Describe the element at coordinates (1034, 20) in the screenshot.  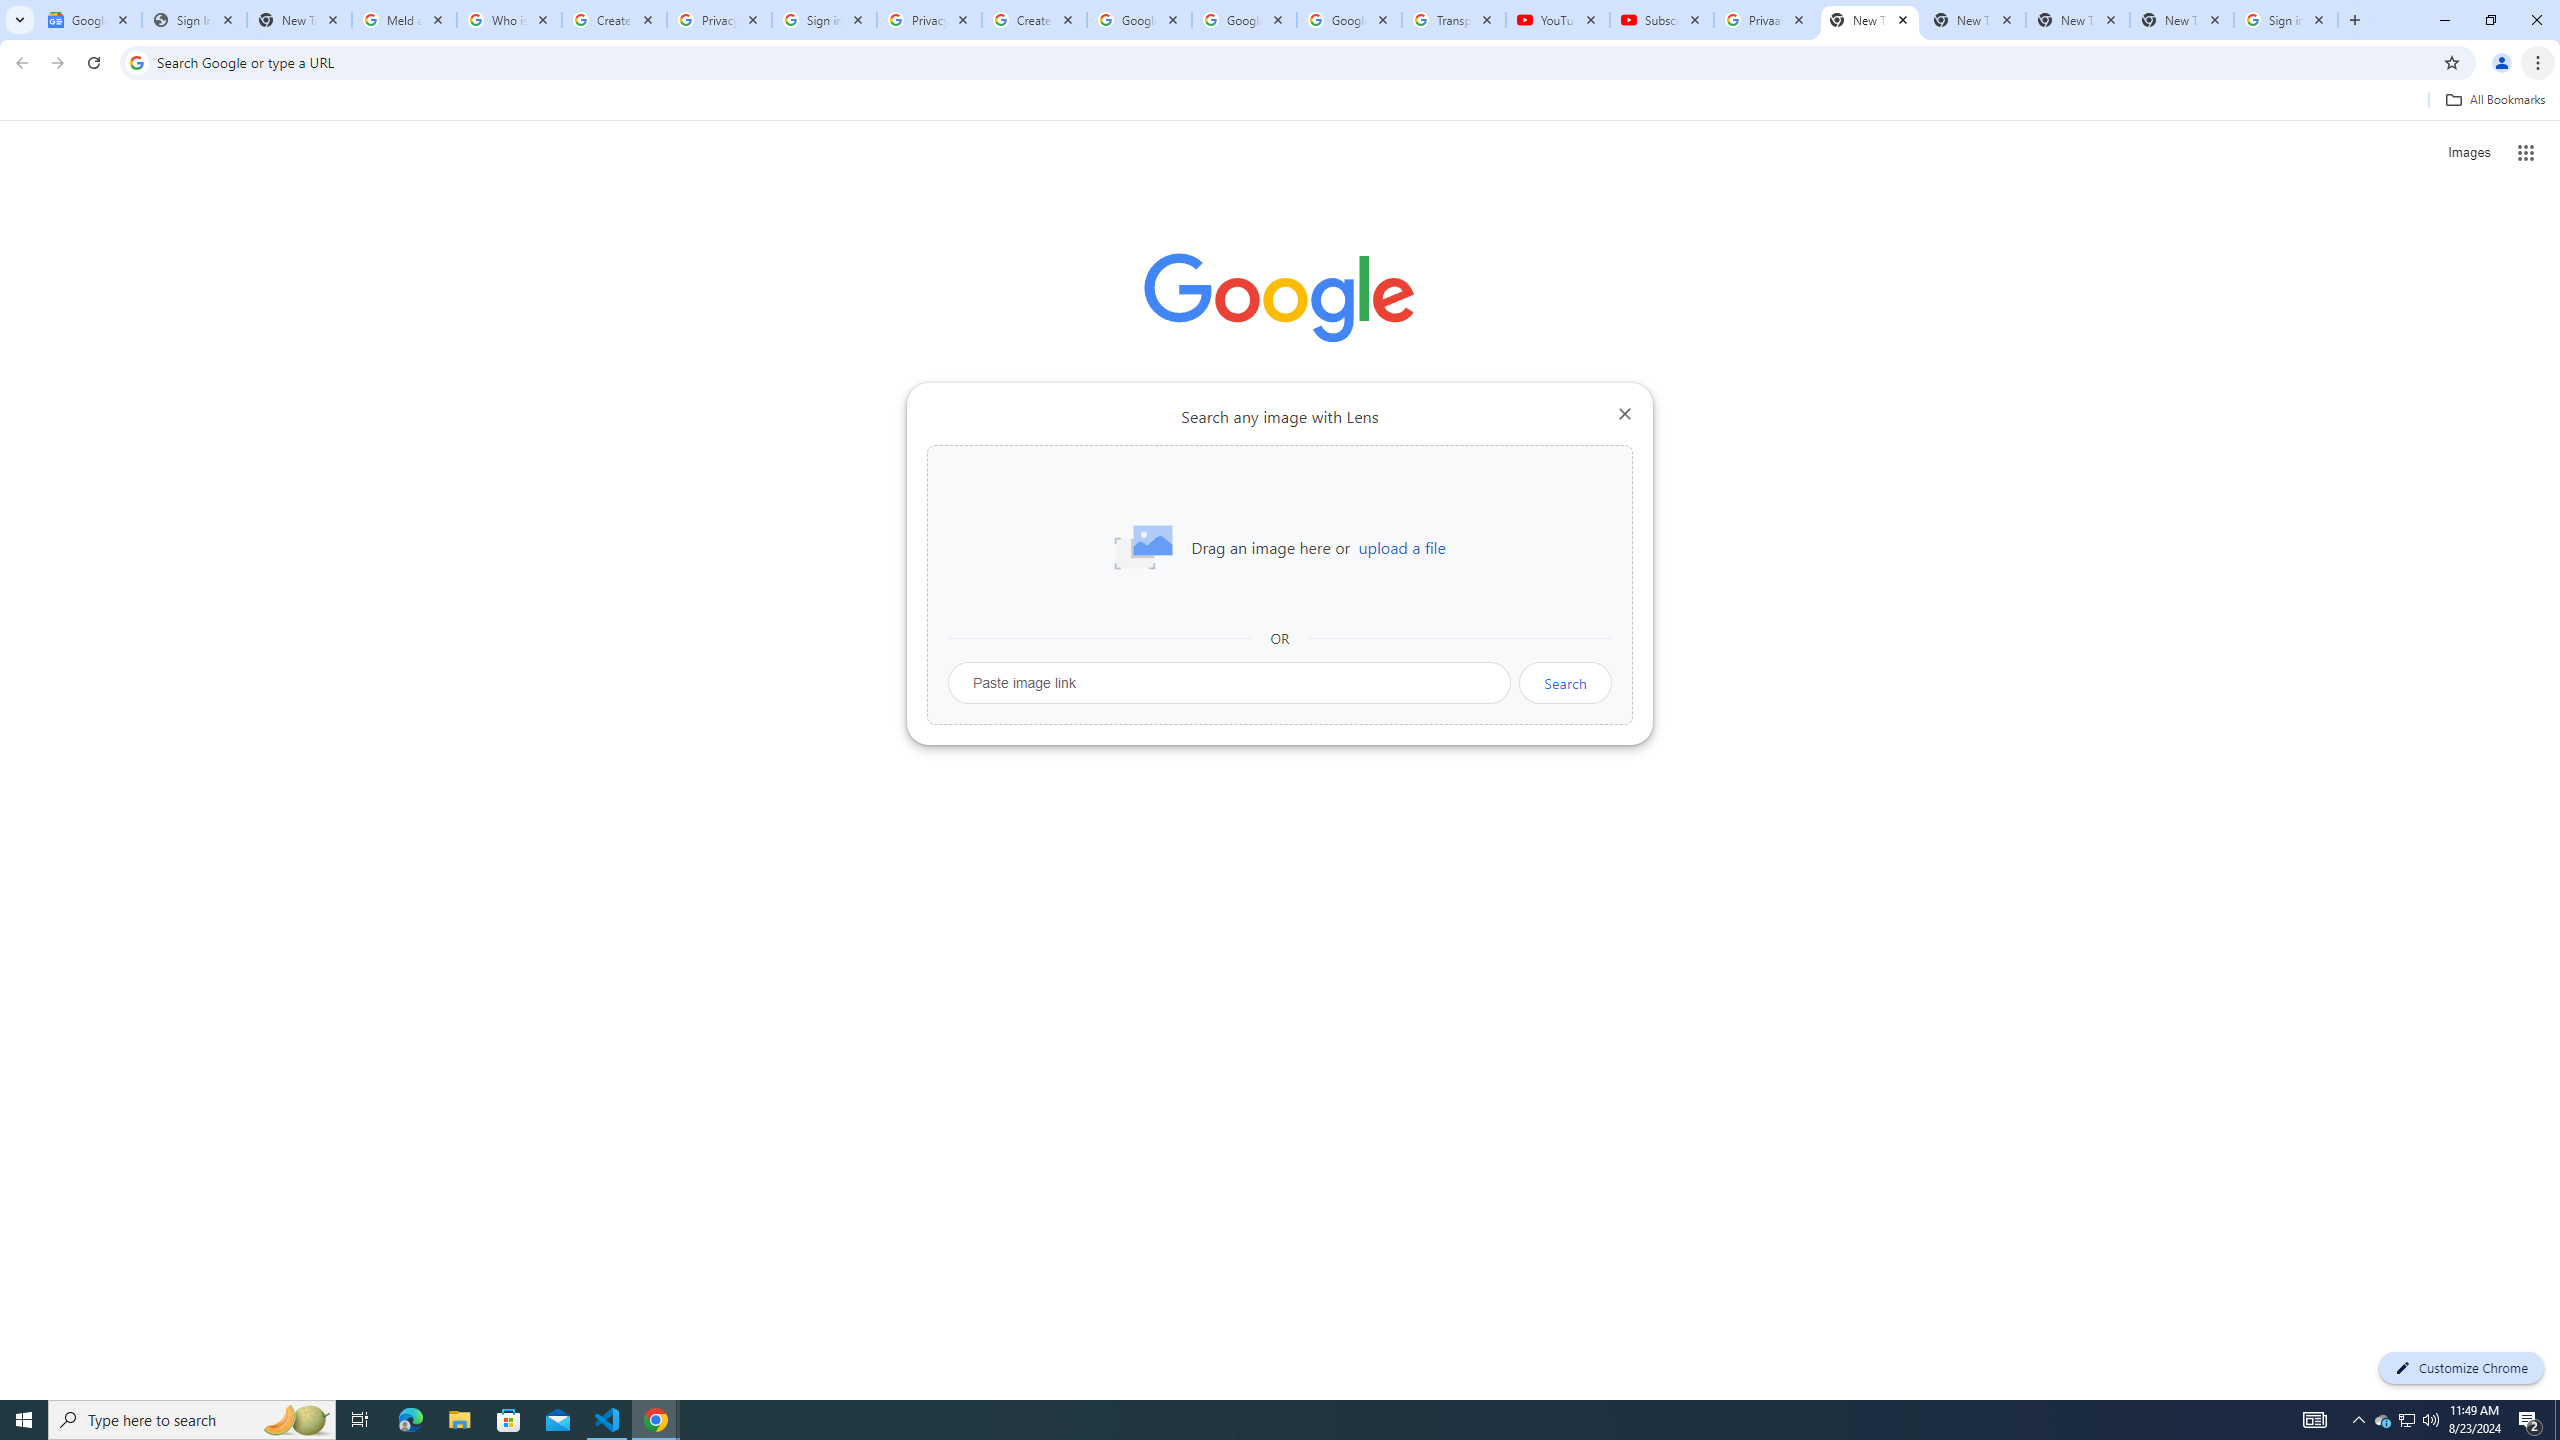
I see `Create your Google Account` at that location.